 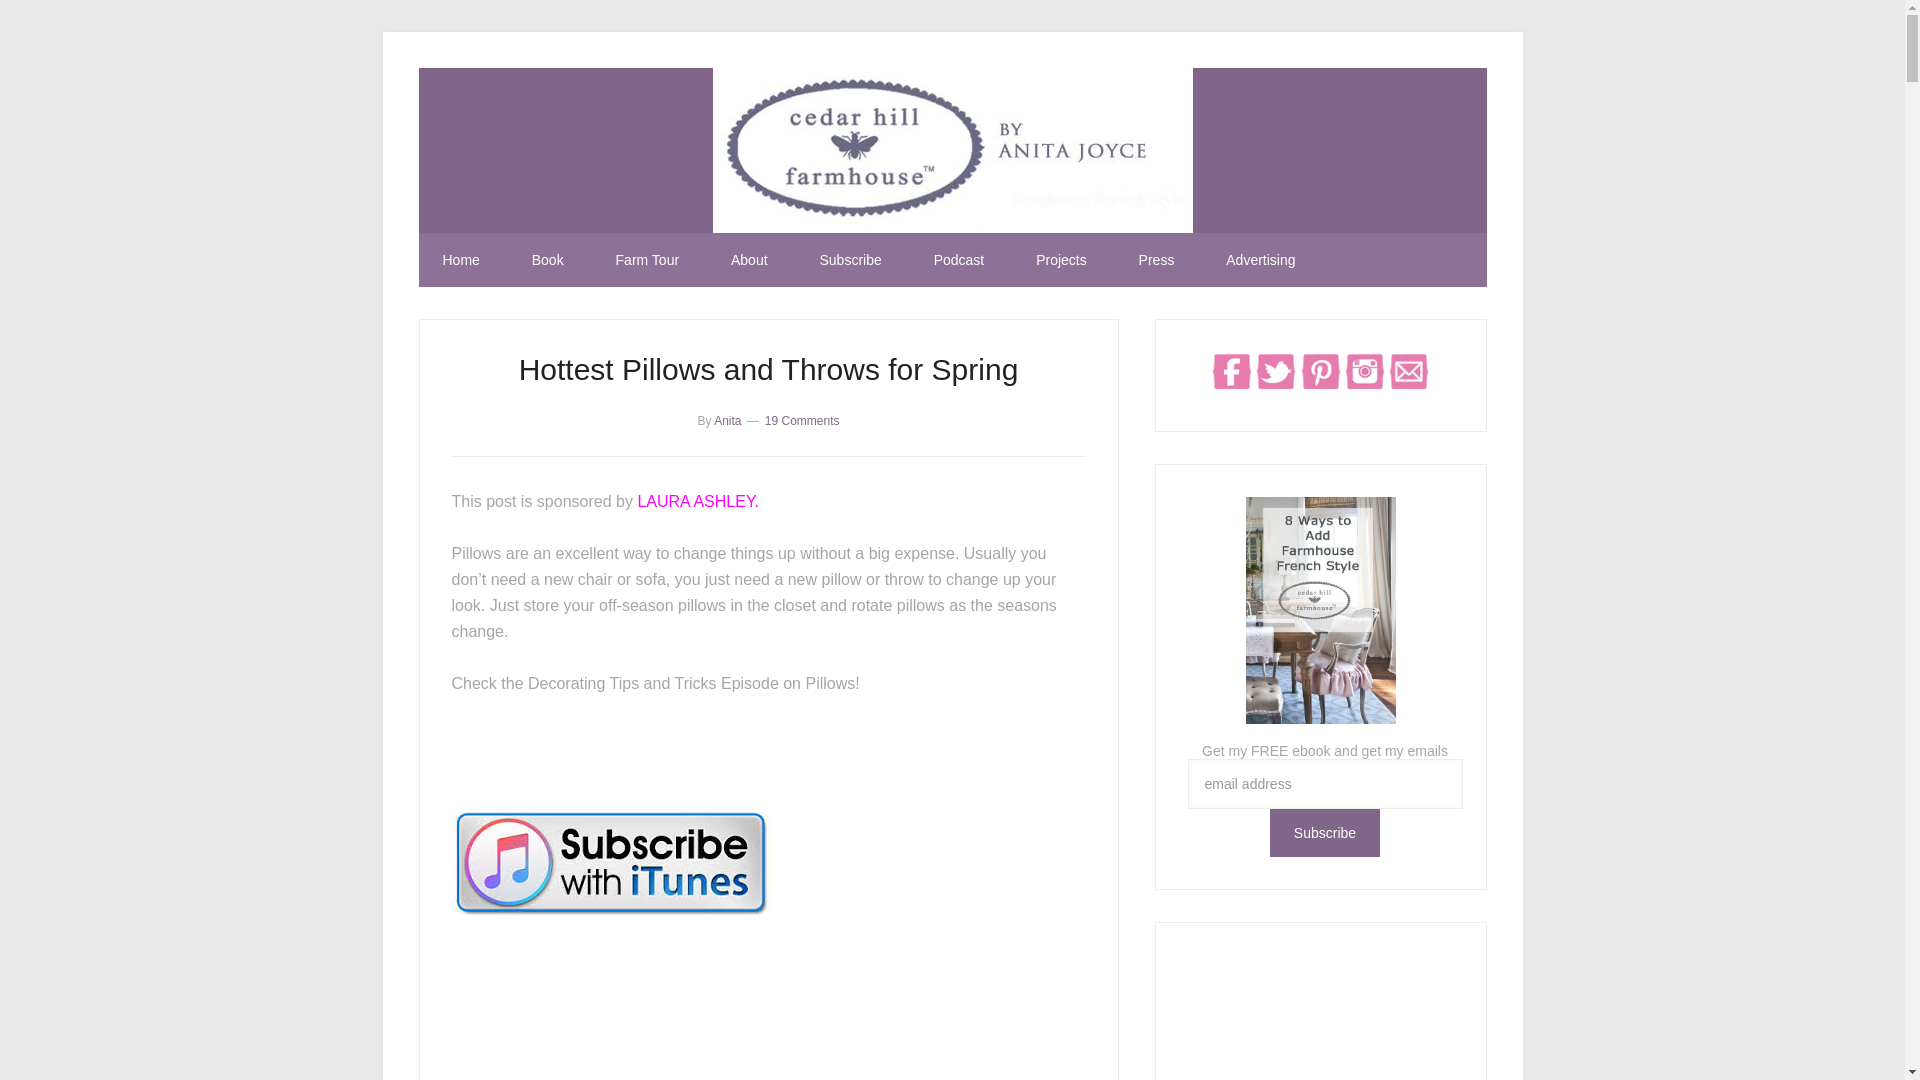 What do you see at coordinates (548, 260) in the screenshot?
I see `Book` at bounding box center [548, 260].